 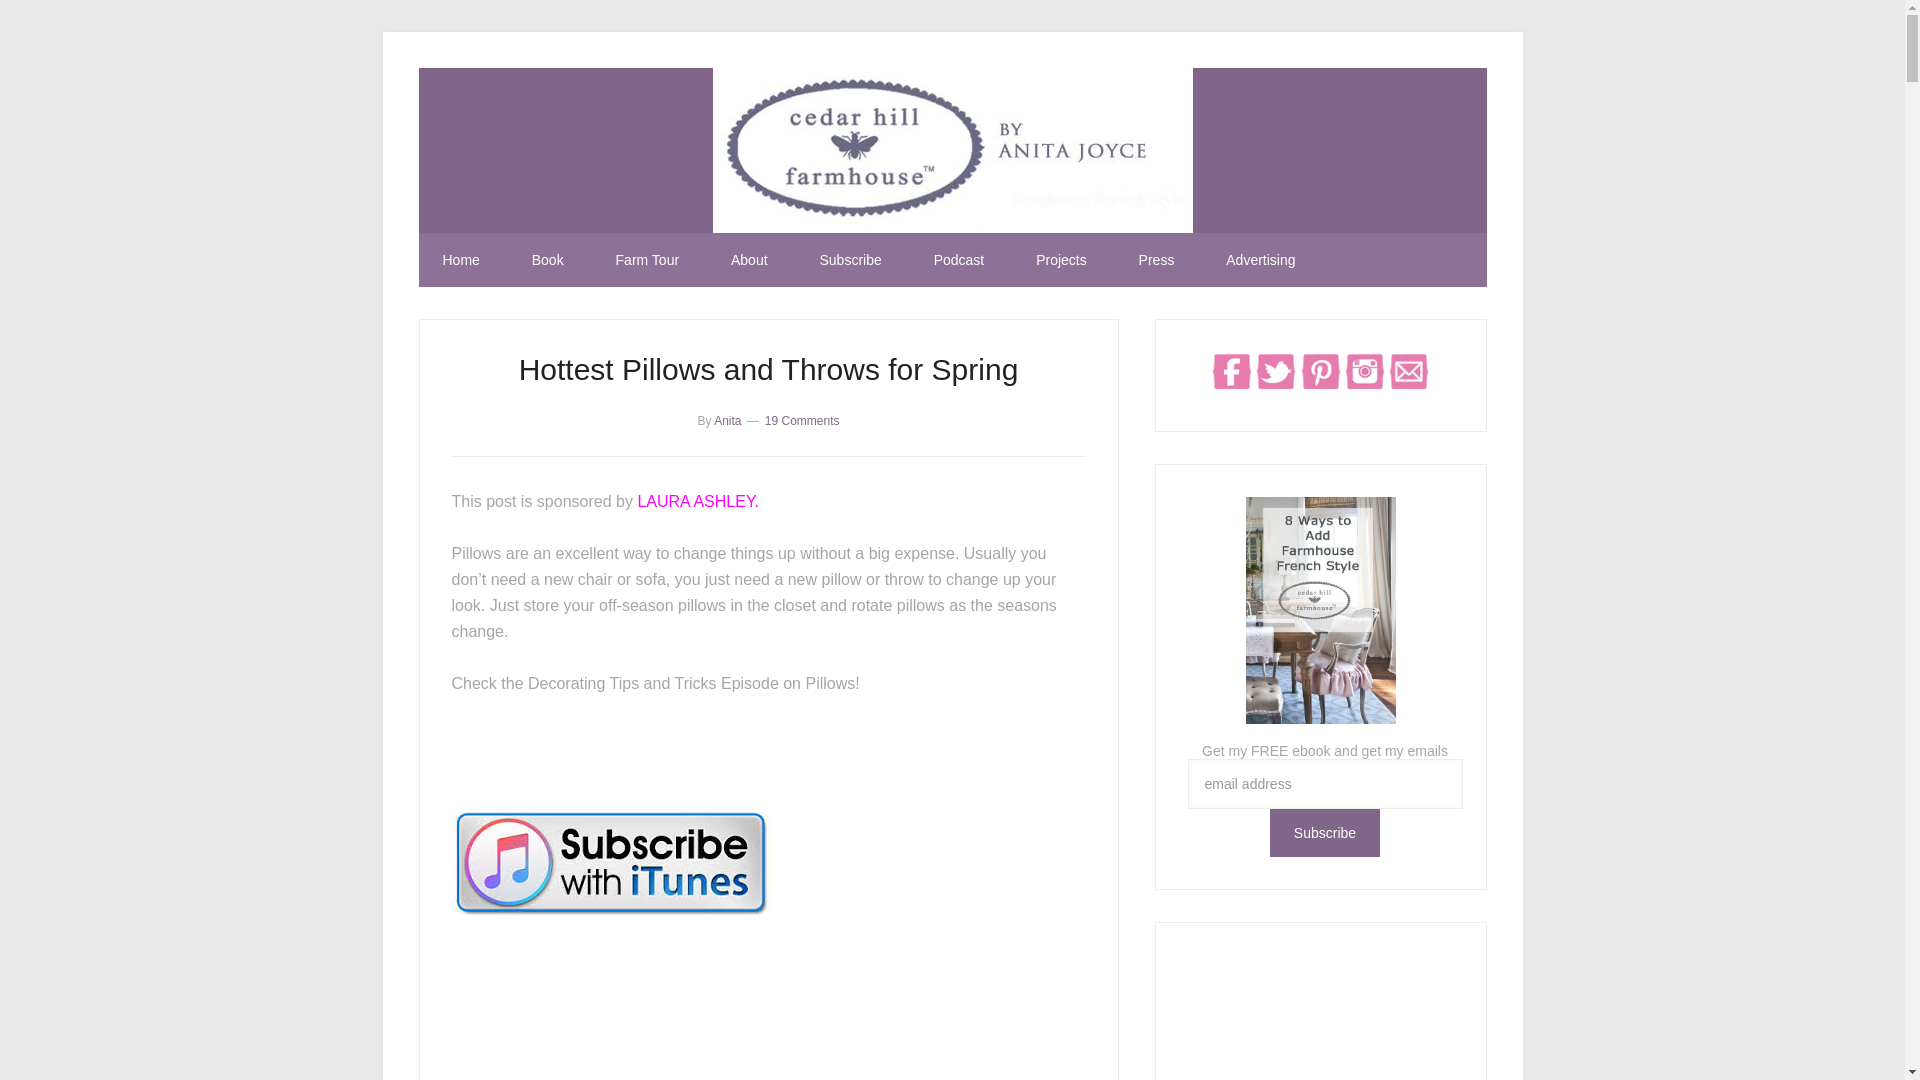 What do you see at coordinates (548, 260) in the screenshot?
I see `Book` at bounding box center [548, 260].